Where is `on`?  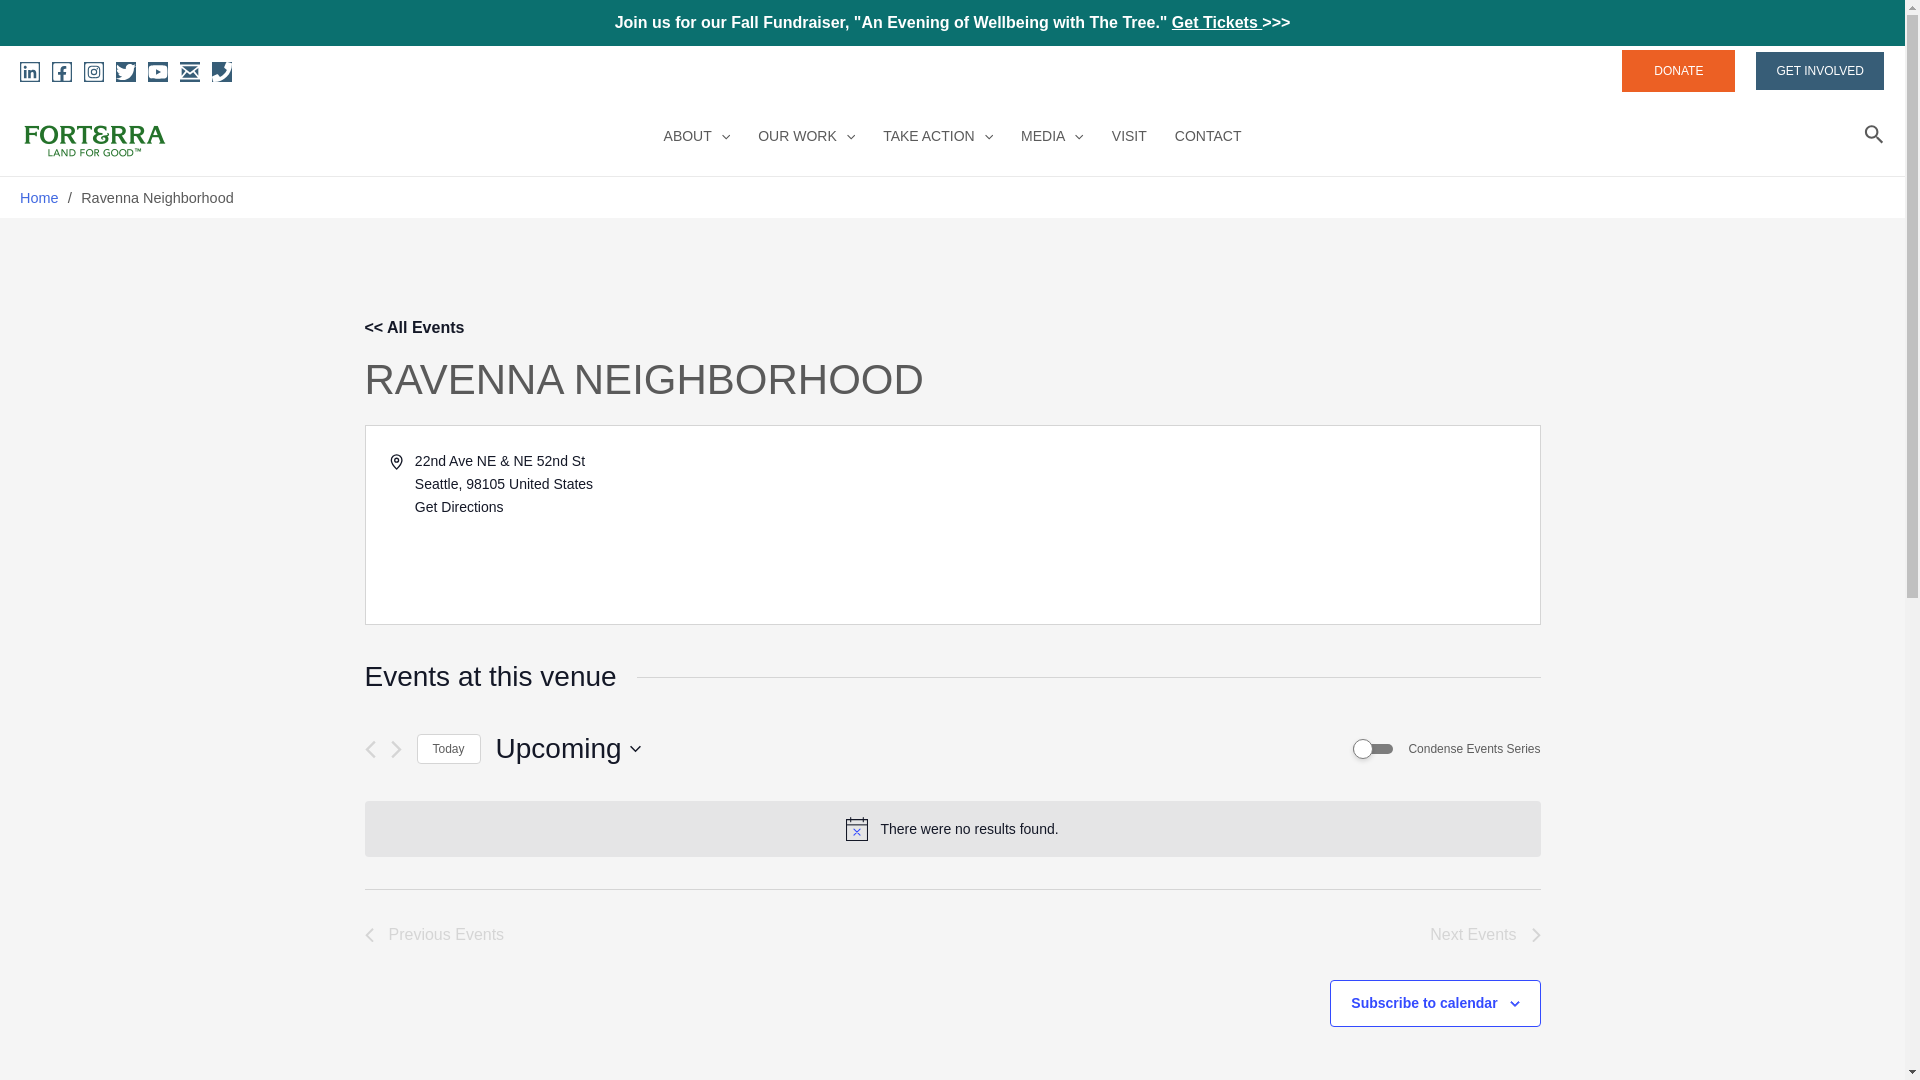
on is located at coordinates (1373, 748).